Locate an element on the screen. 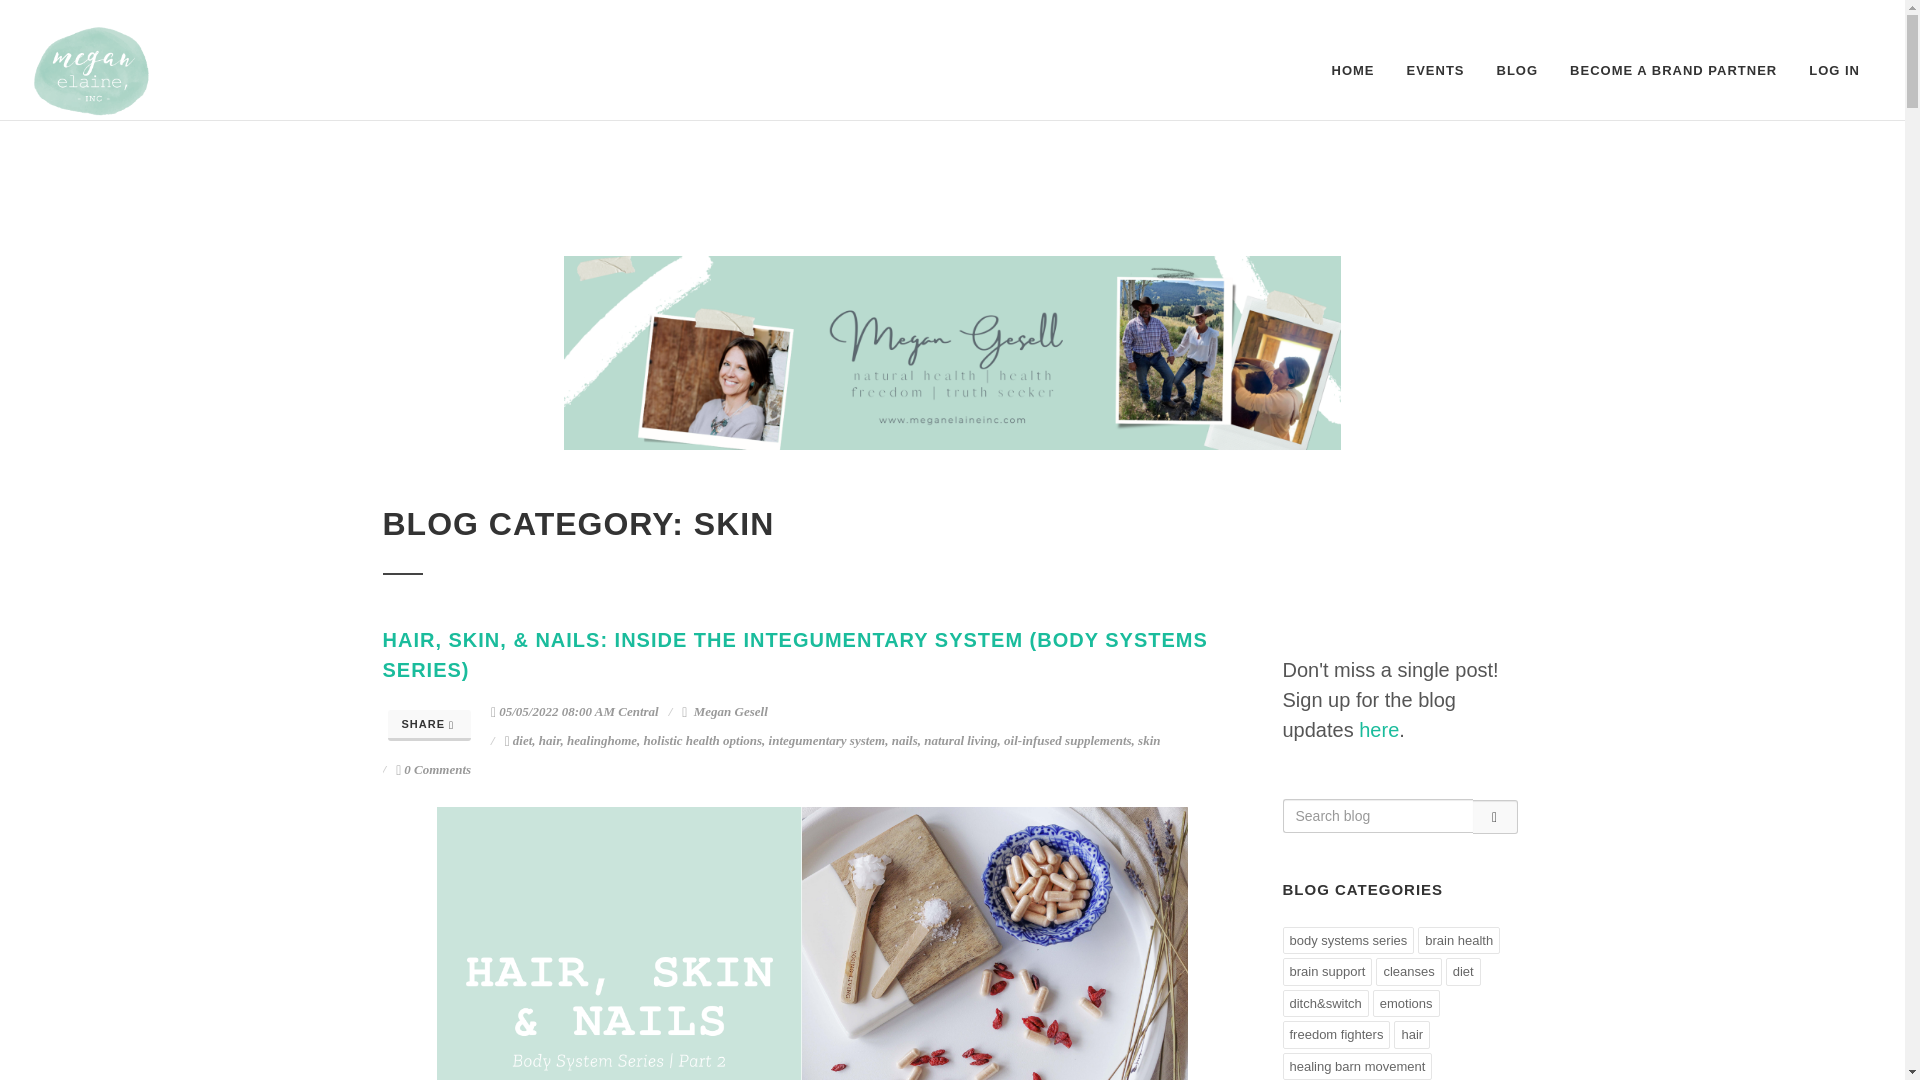 The width and height of the screenshot is (1920, 1080). oil-infused supplements is located at coordinates (1068, 740).